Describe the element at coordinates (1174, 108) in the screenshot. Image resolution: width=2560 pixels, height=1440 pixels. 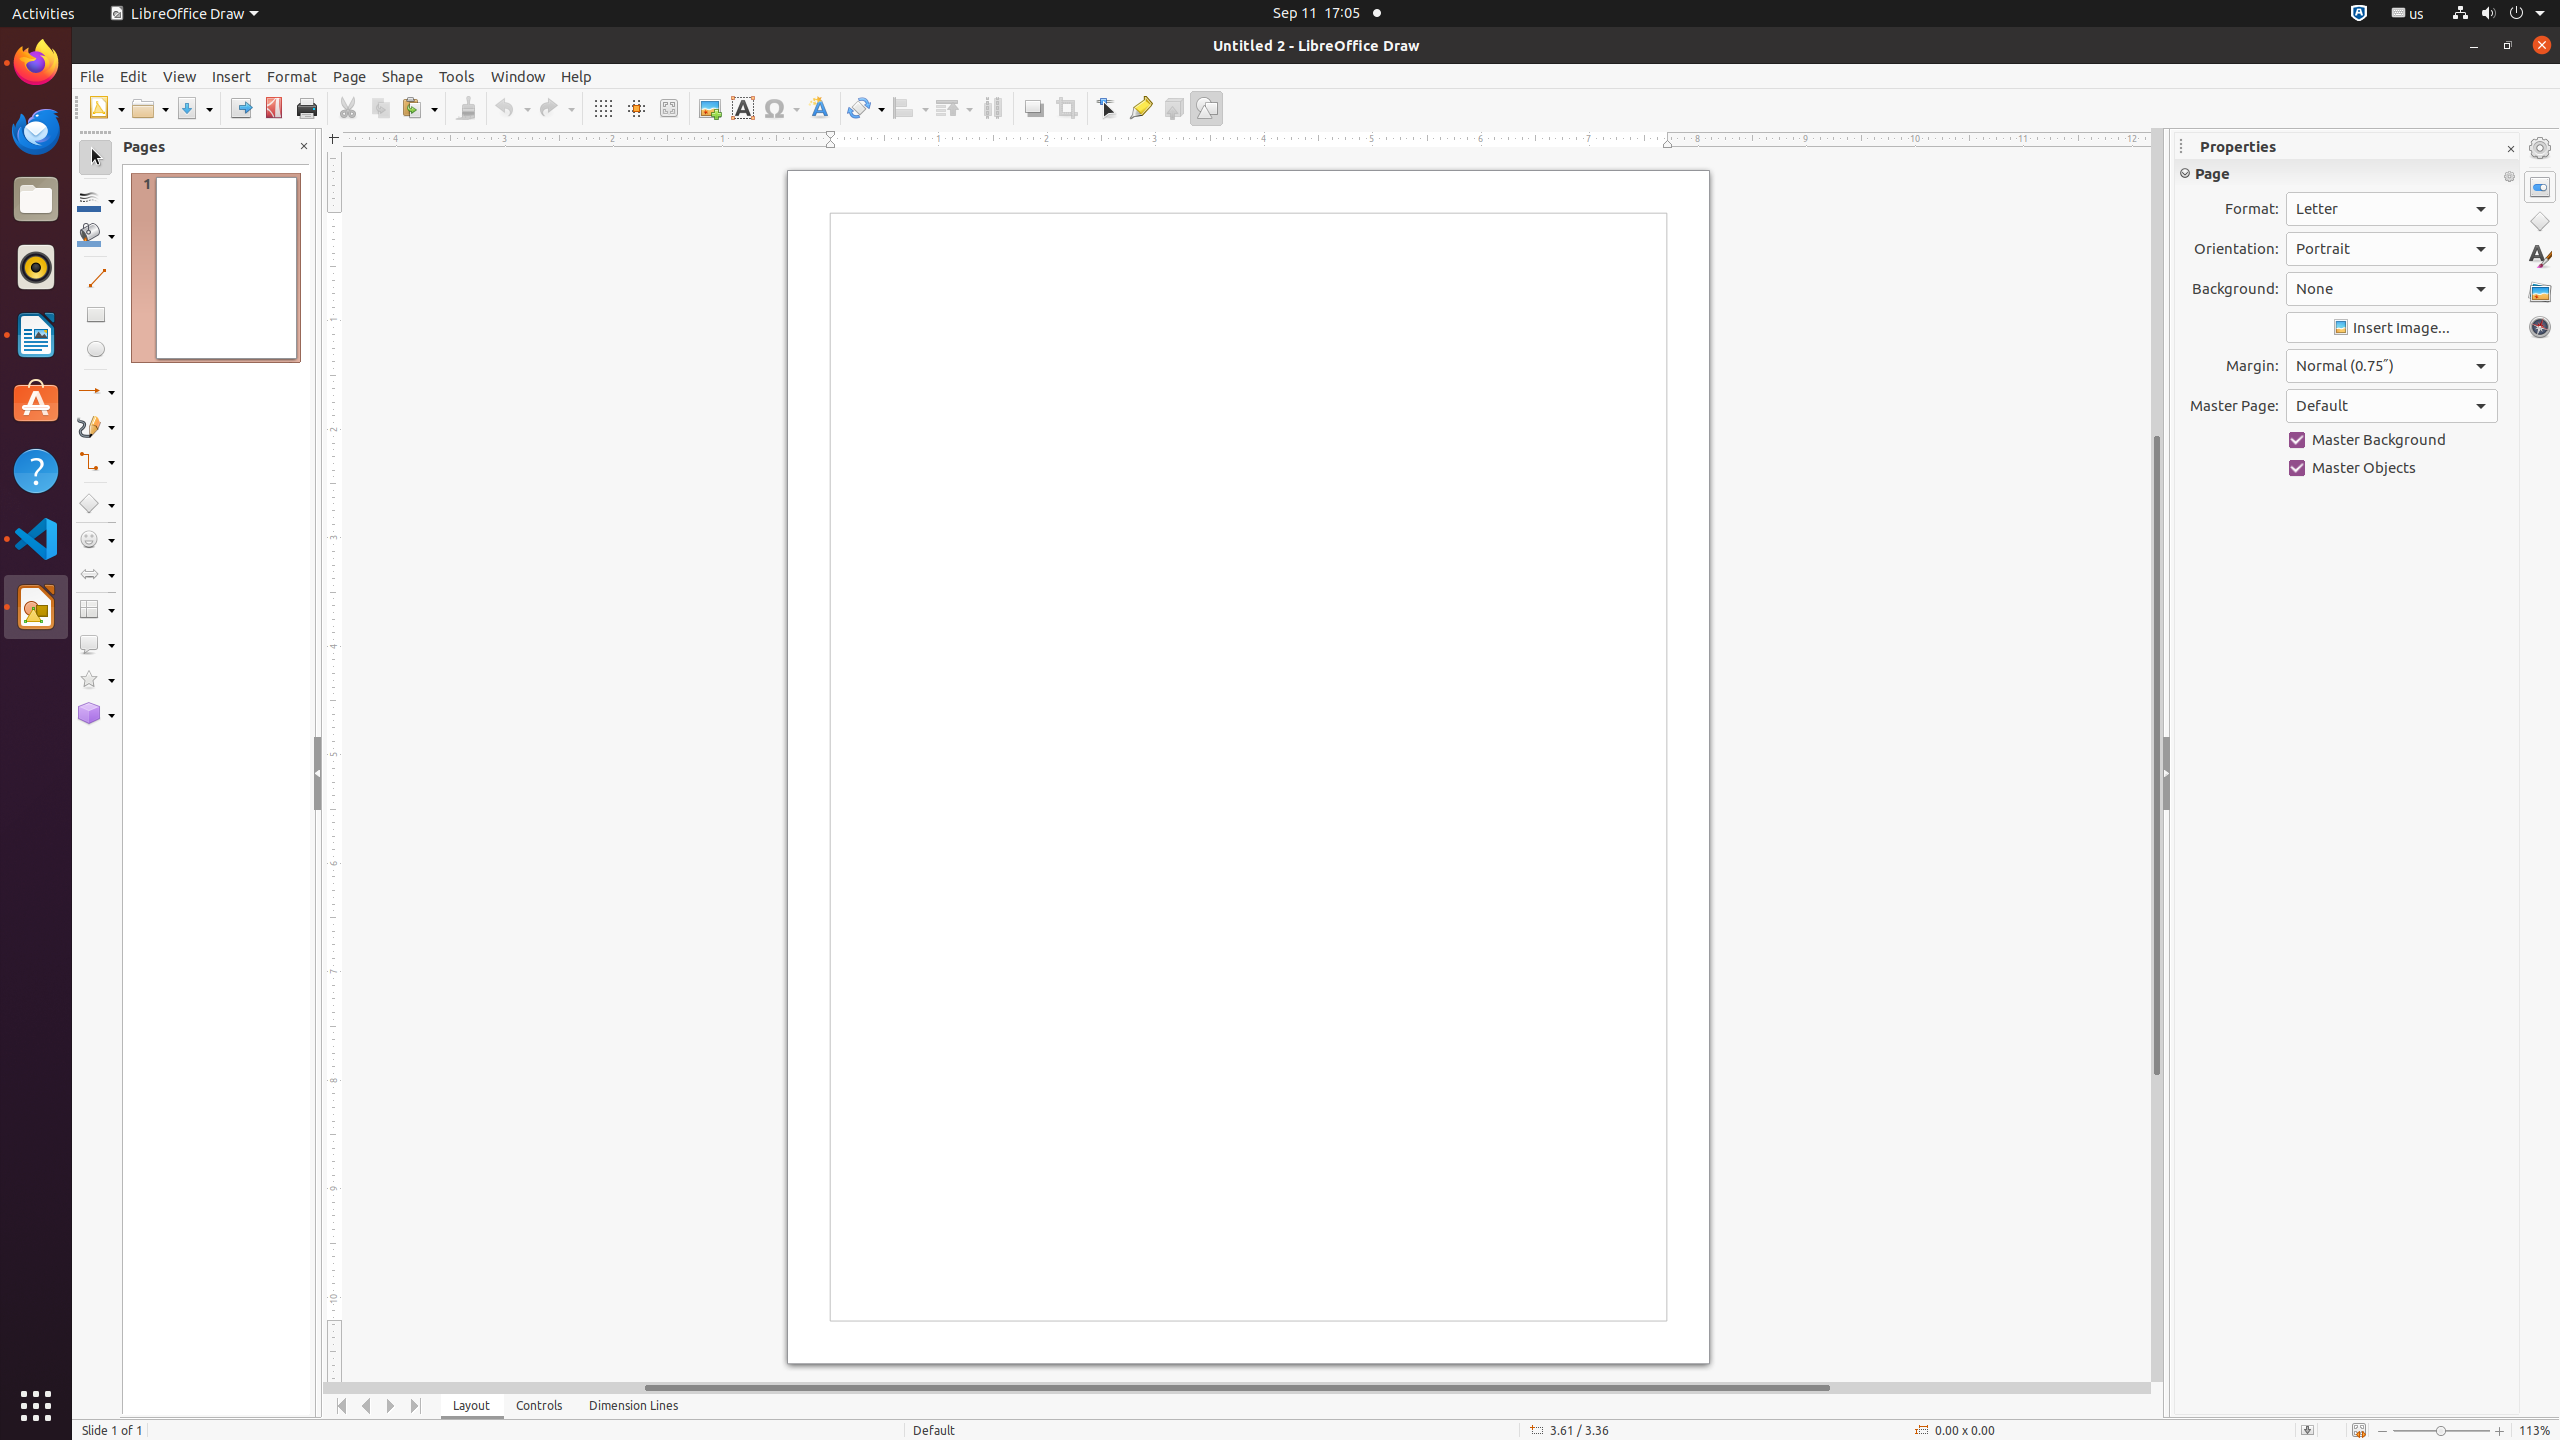
I see `Toggle Extrusion` at that location.